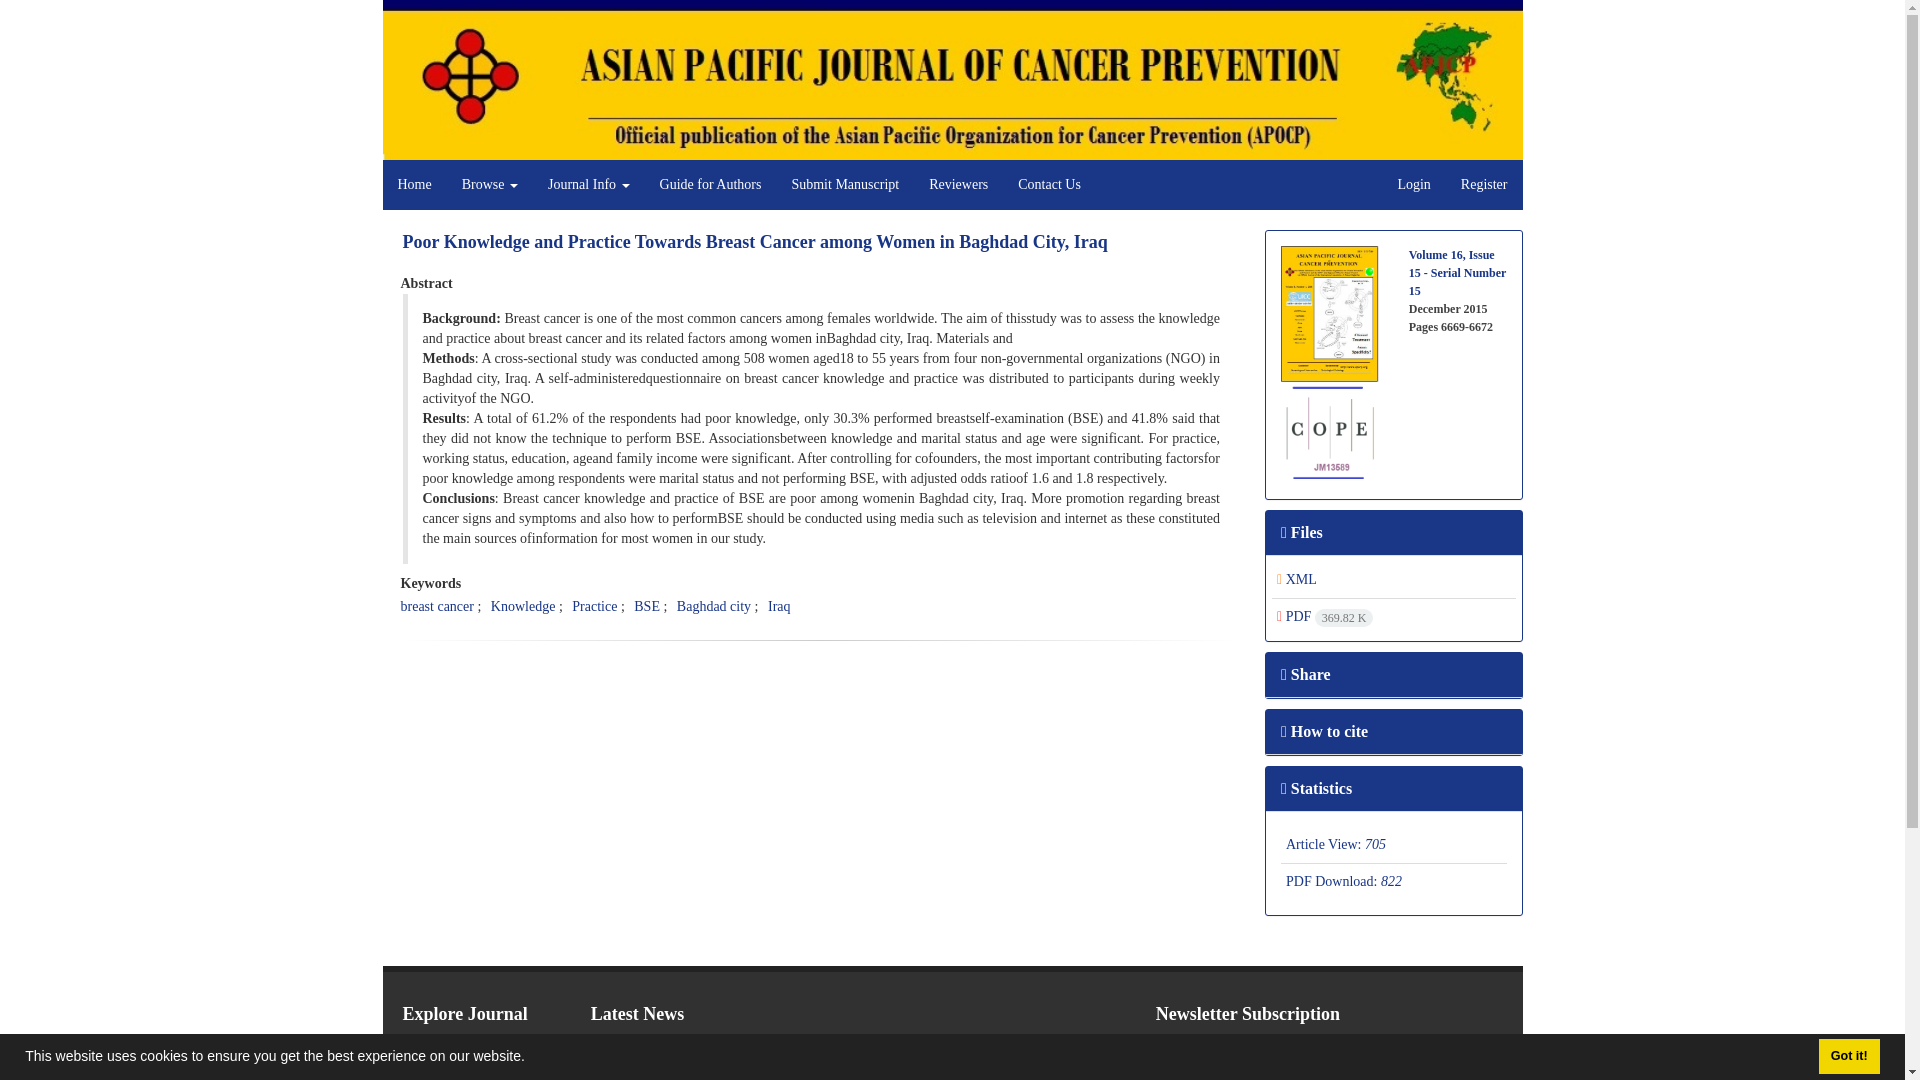 The image size is (1920, 1080). I want to click on Got it!, so click(1848, 1056).